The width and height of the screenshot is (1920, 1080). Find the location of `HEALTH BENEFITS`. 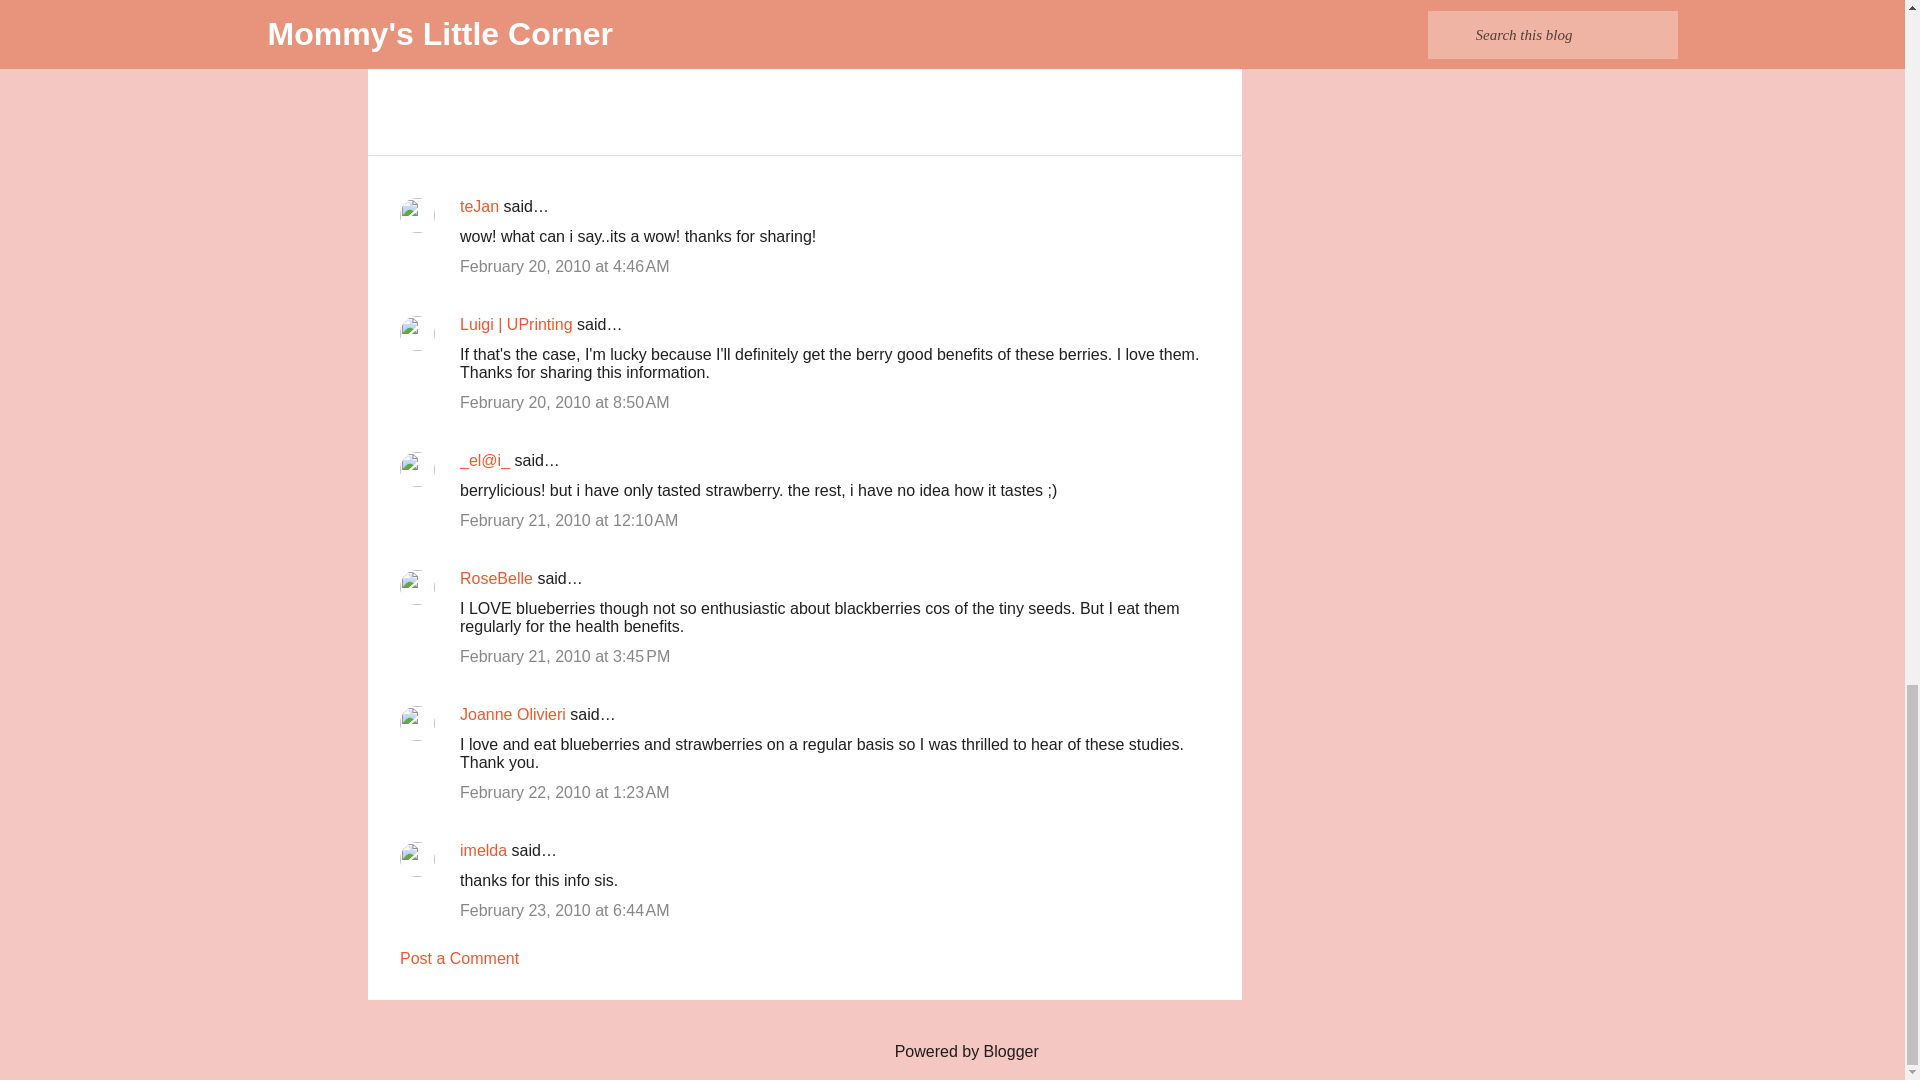

HEALTH BENEFITS is located at coordinates (538, 20).